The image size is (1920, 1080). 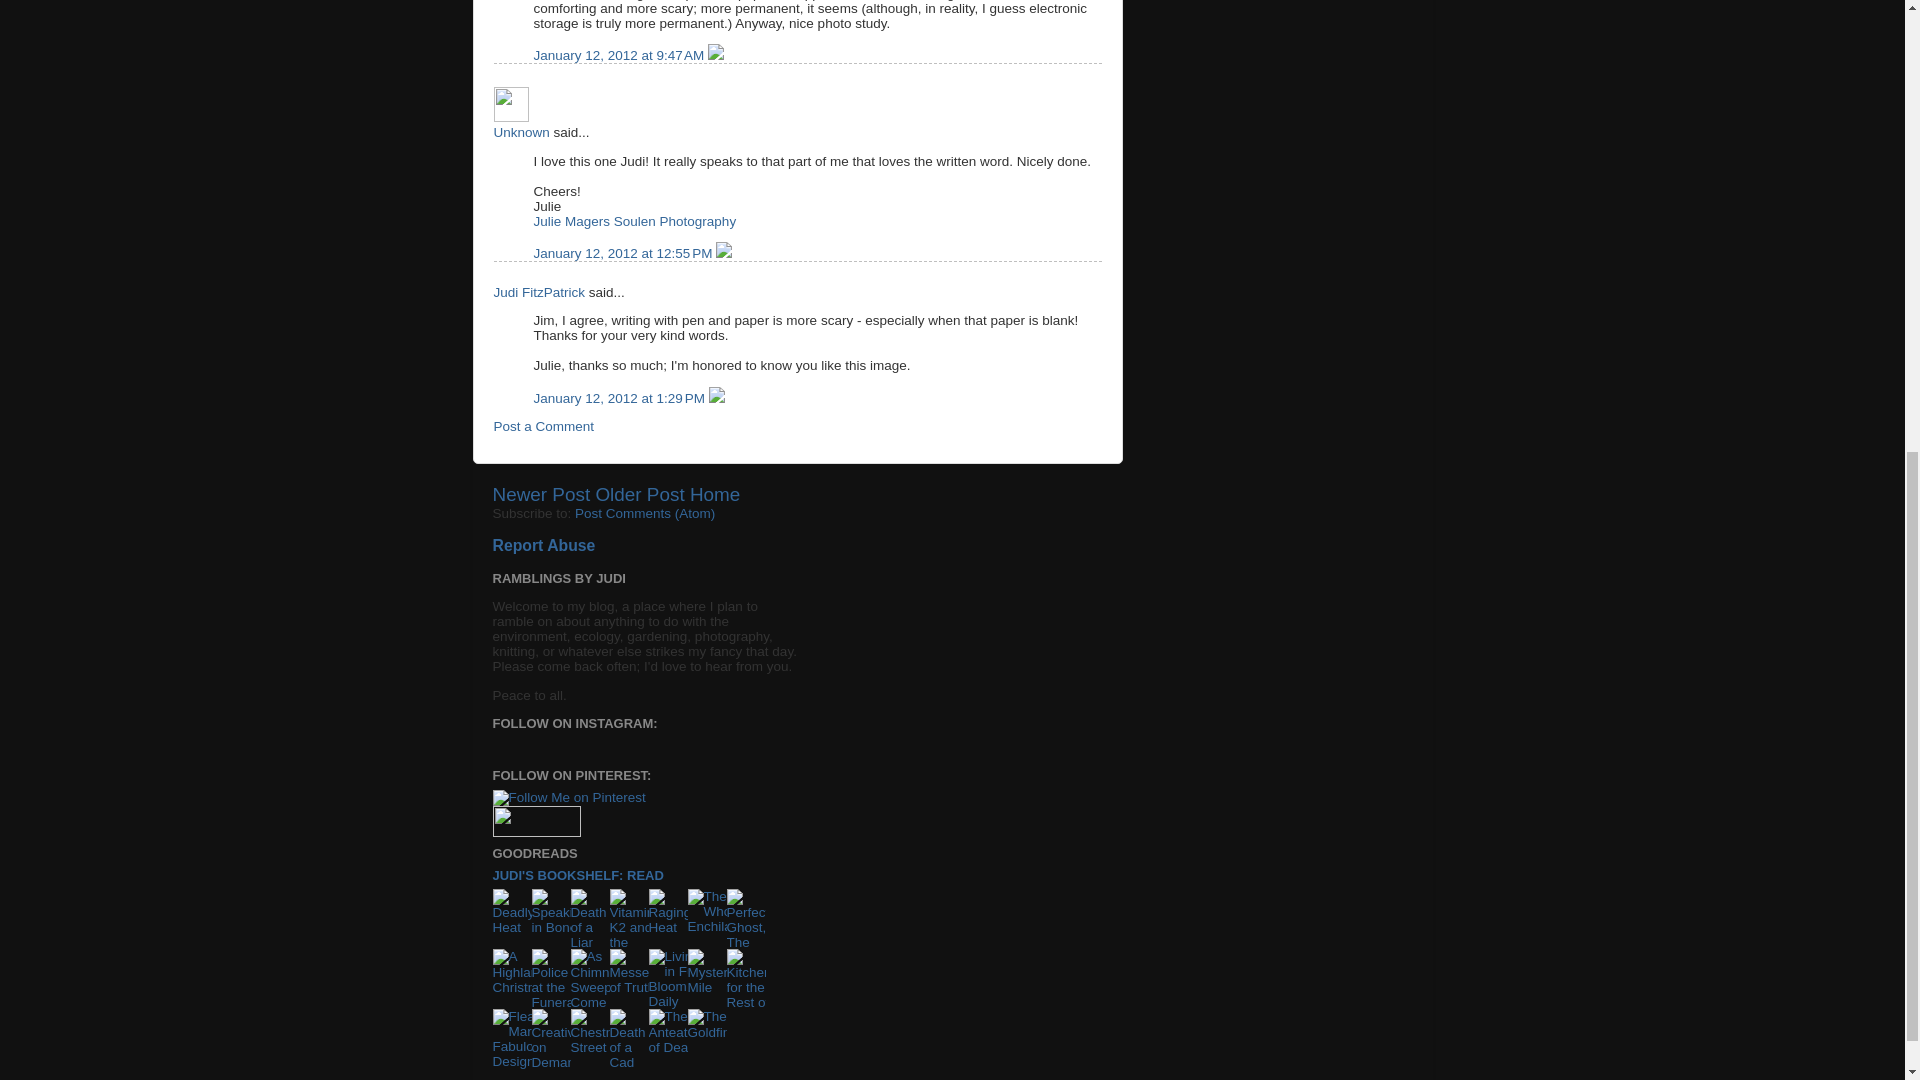 What do you see at coordinates (635, 220) in the screenshot?
I see `Julie Magers Soulen Photography` at bounding box center [635, 220].